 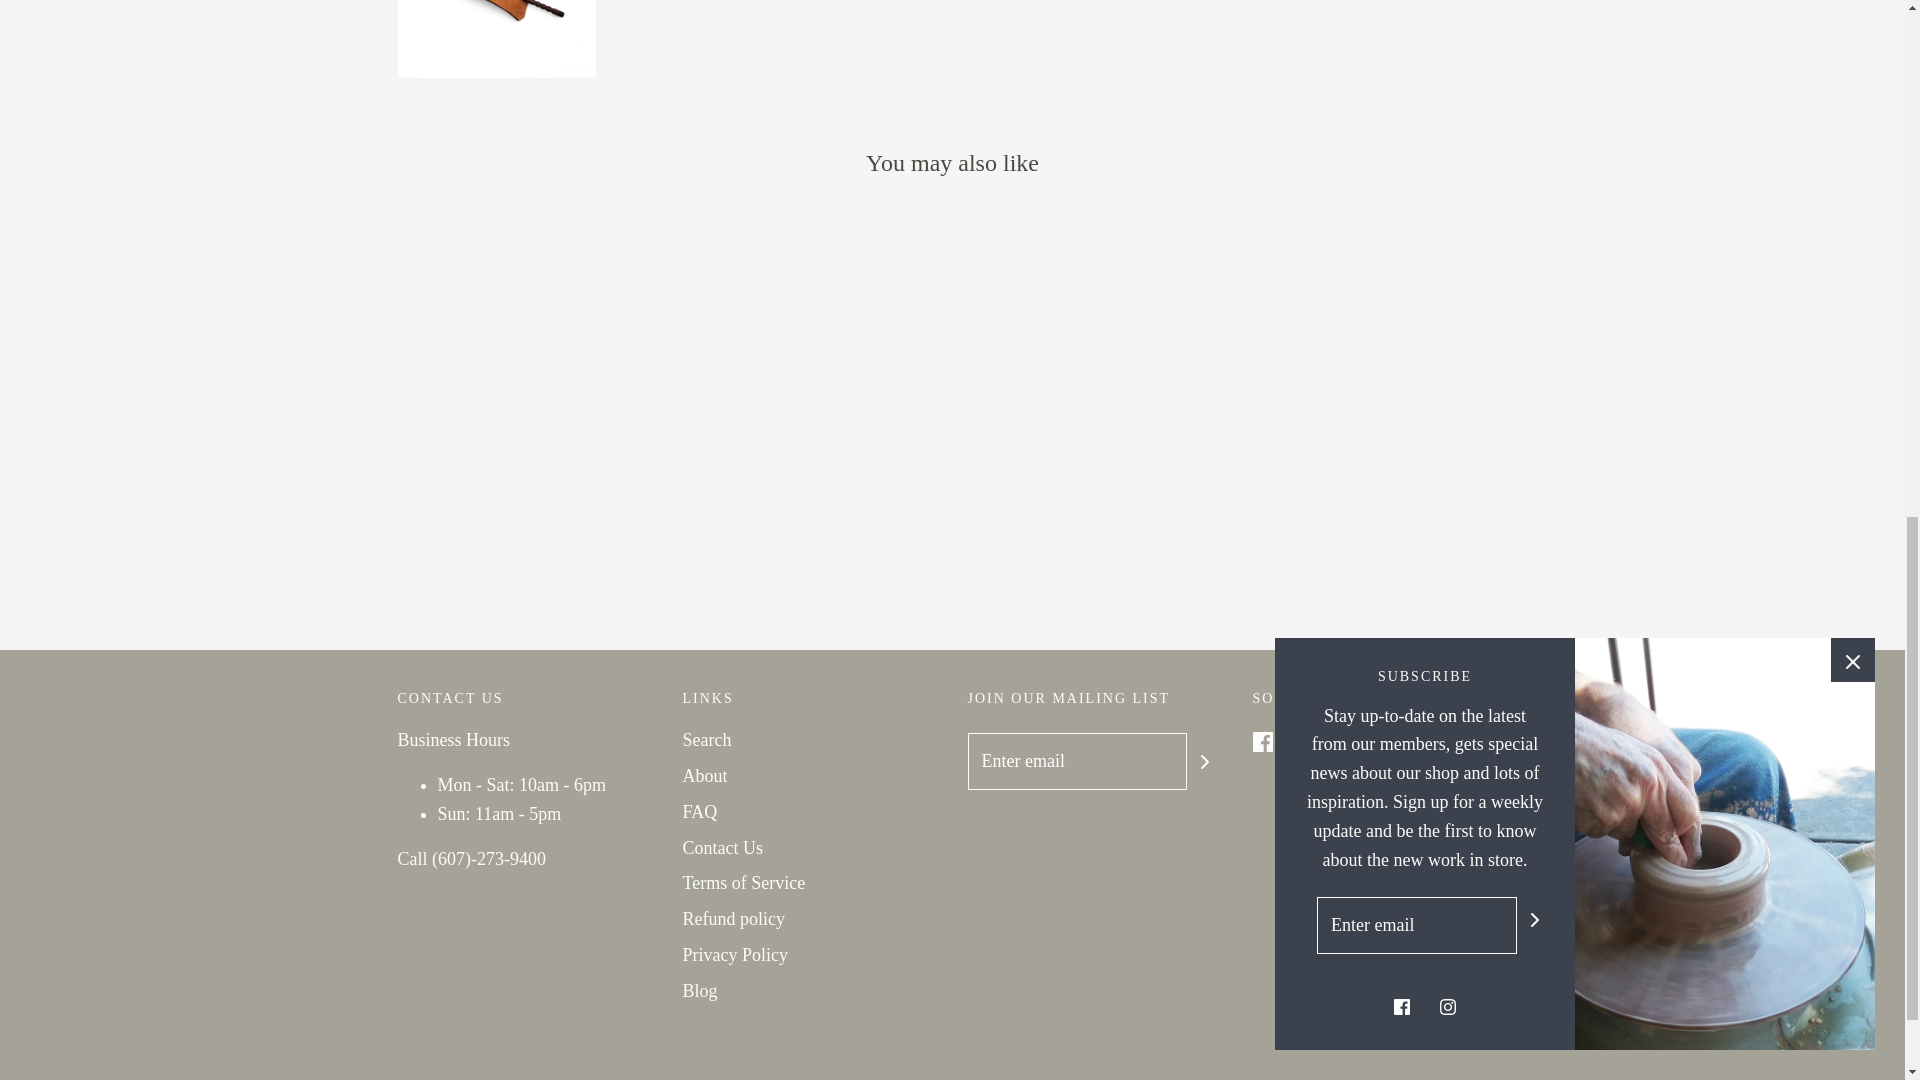 What do you see at coordinates (1261, 742) in the screenshot?
I see `Facebook icon` at bounding box center [1261, 742].